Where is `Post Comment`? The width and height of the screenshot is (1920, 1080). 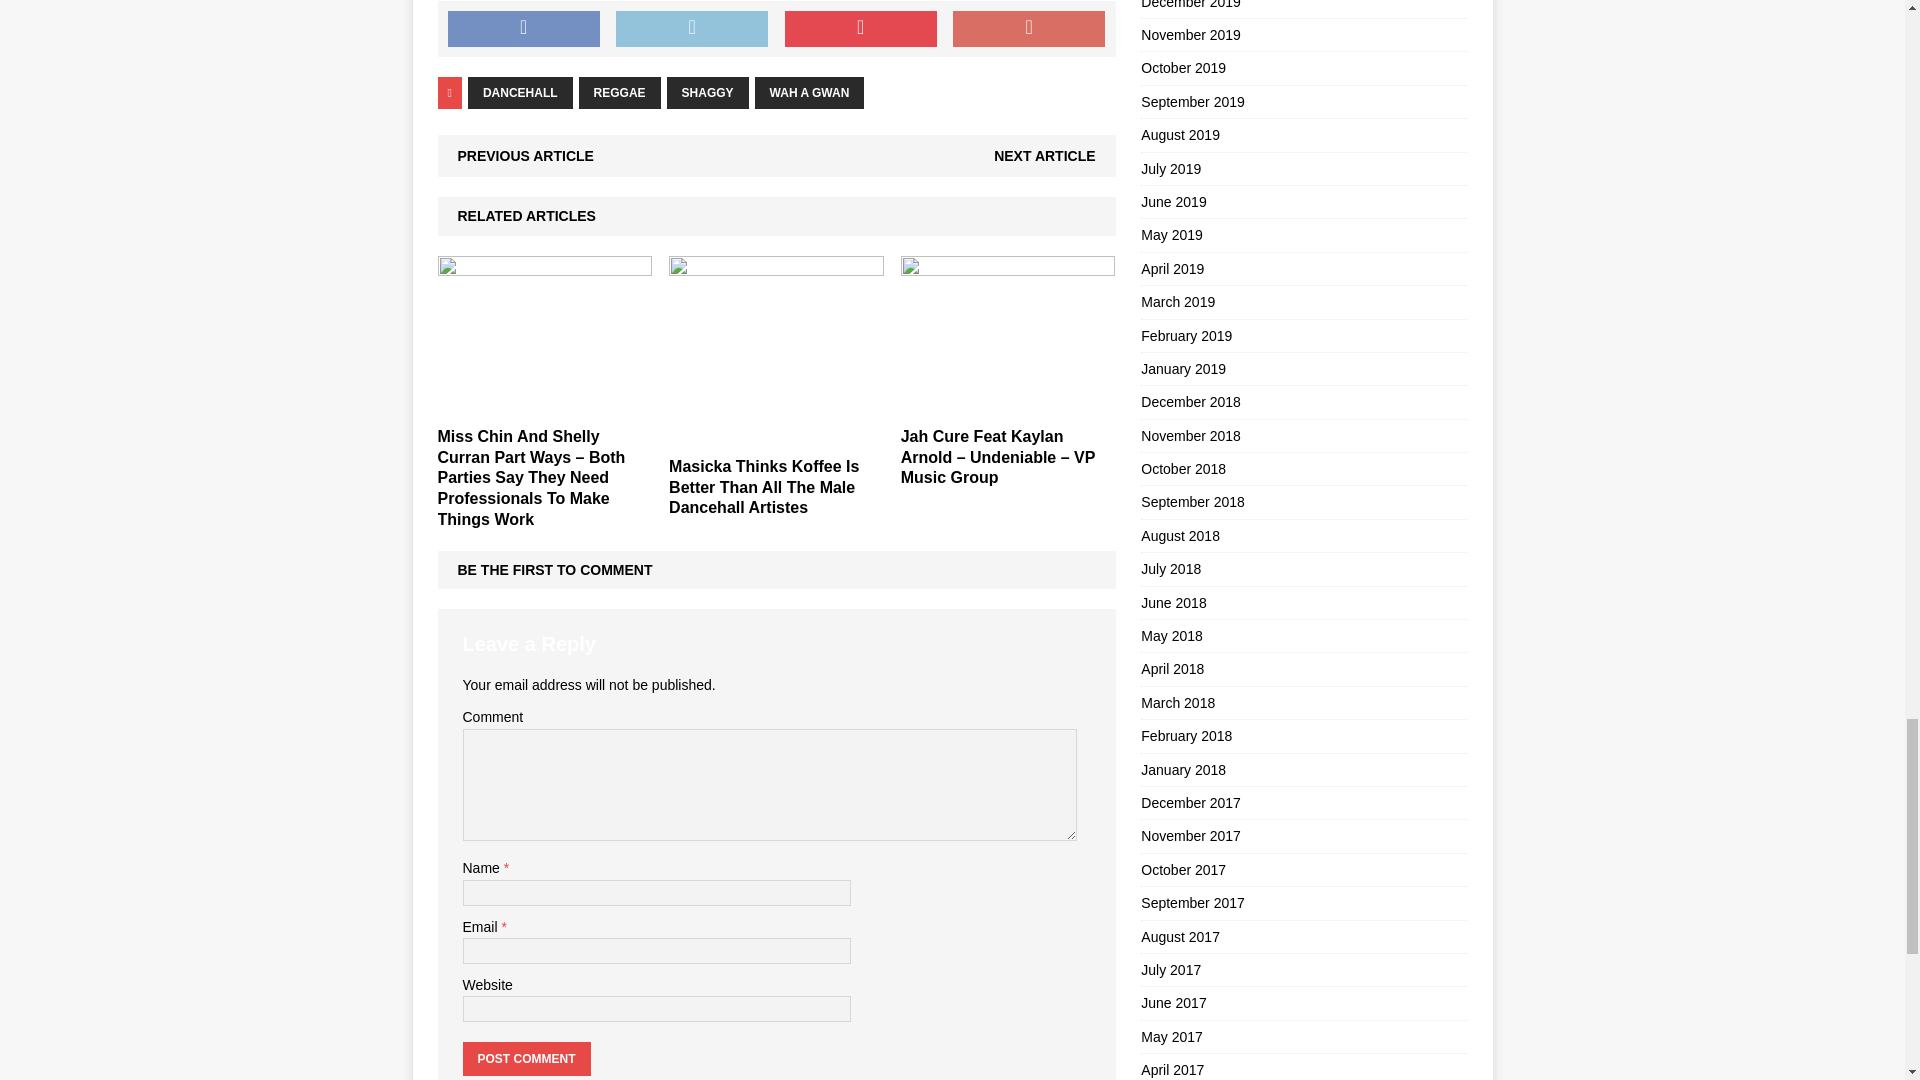 Post Comment is located at coordinates (526, 1058).